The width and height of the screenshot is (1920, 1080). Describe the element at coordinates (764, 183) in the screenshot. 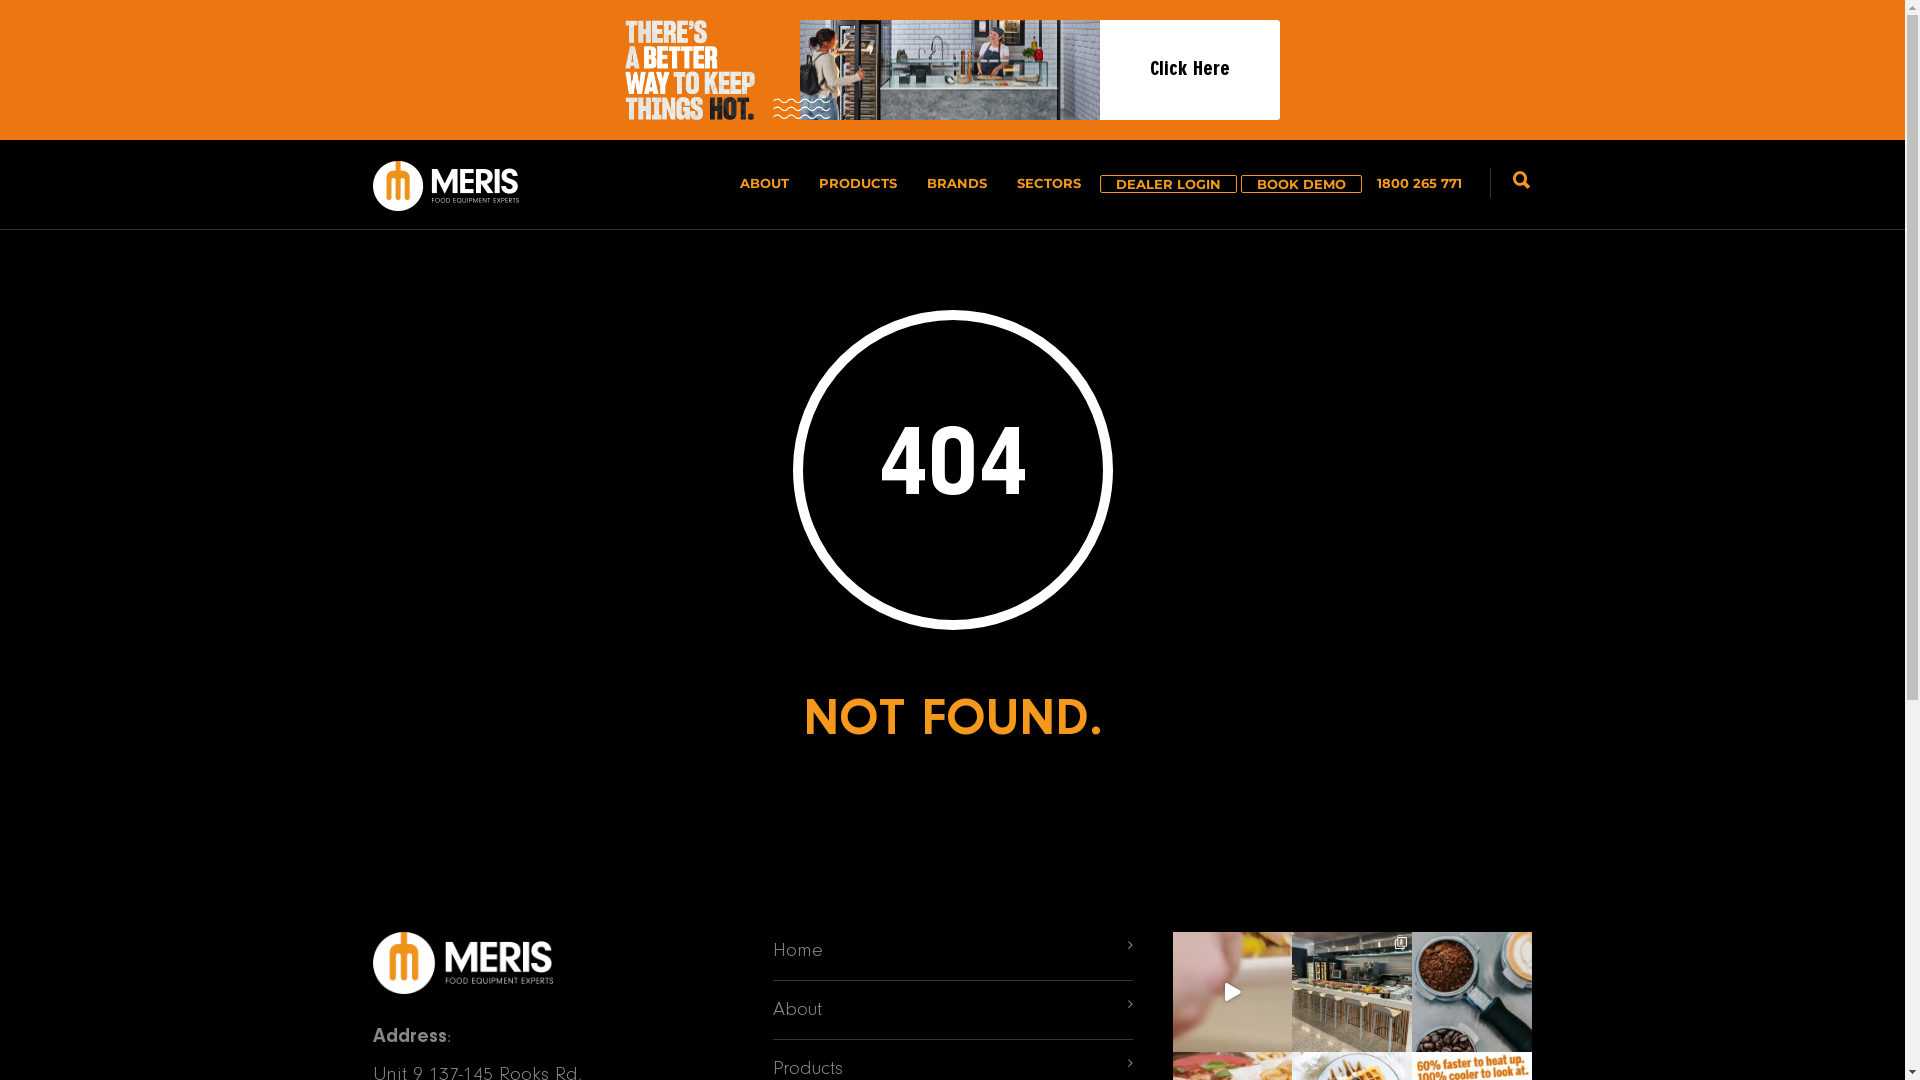

I see `ABOUT` at that location.